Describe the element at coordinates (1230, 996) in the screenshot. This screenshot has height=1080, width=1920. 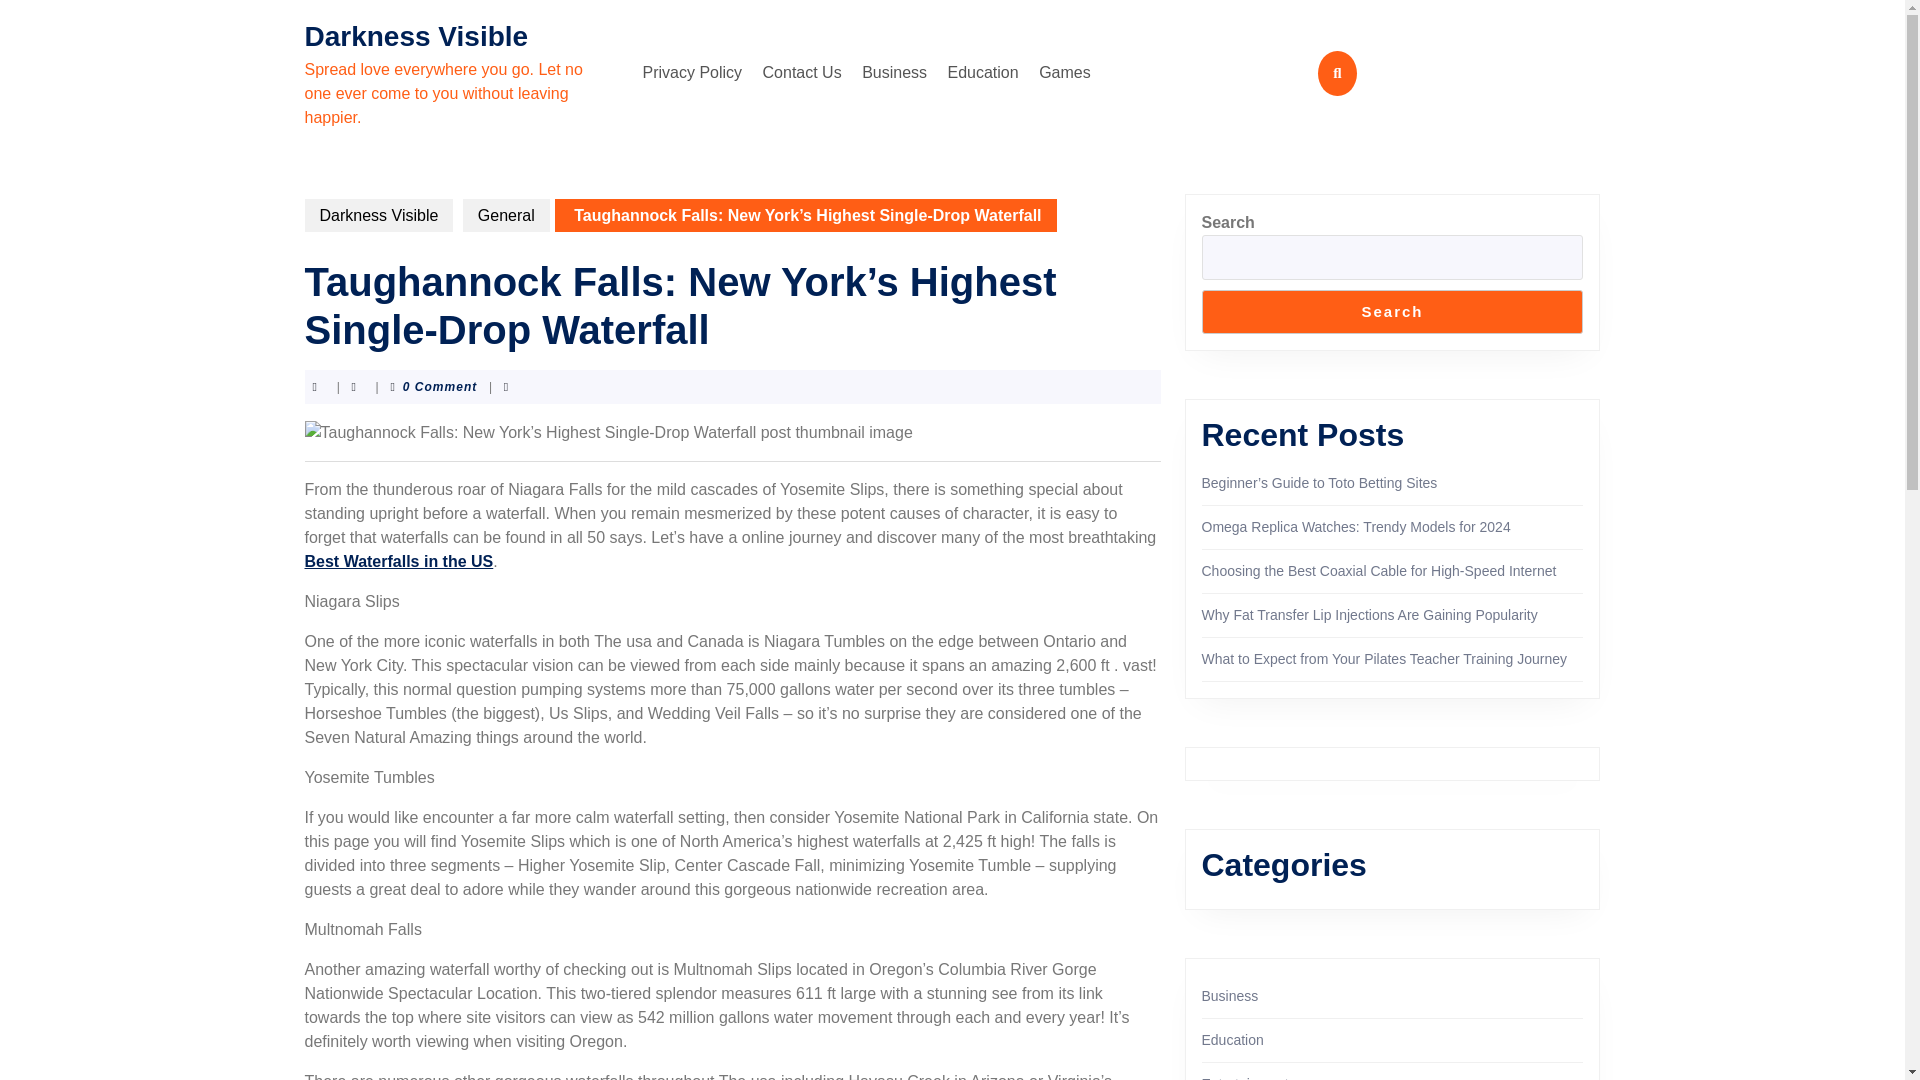
I see `Business` at that location.